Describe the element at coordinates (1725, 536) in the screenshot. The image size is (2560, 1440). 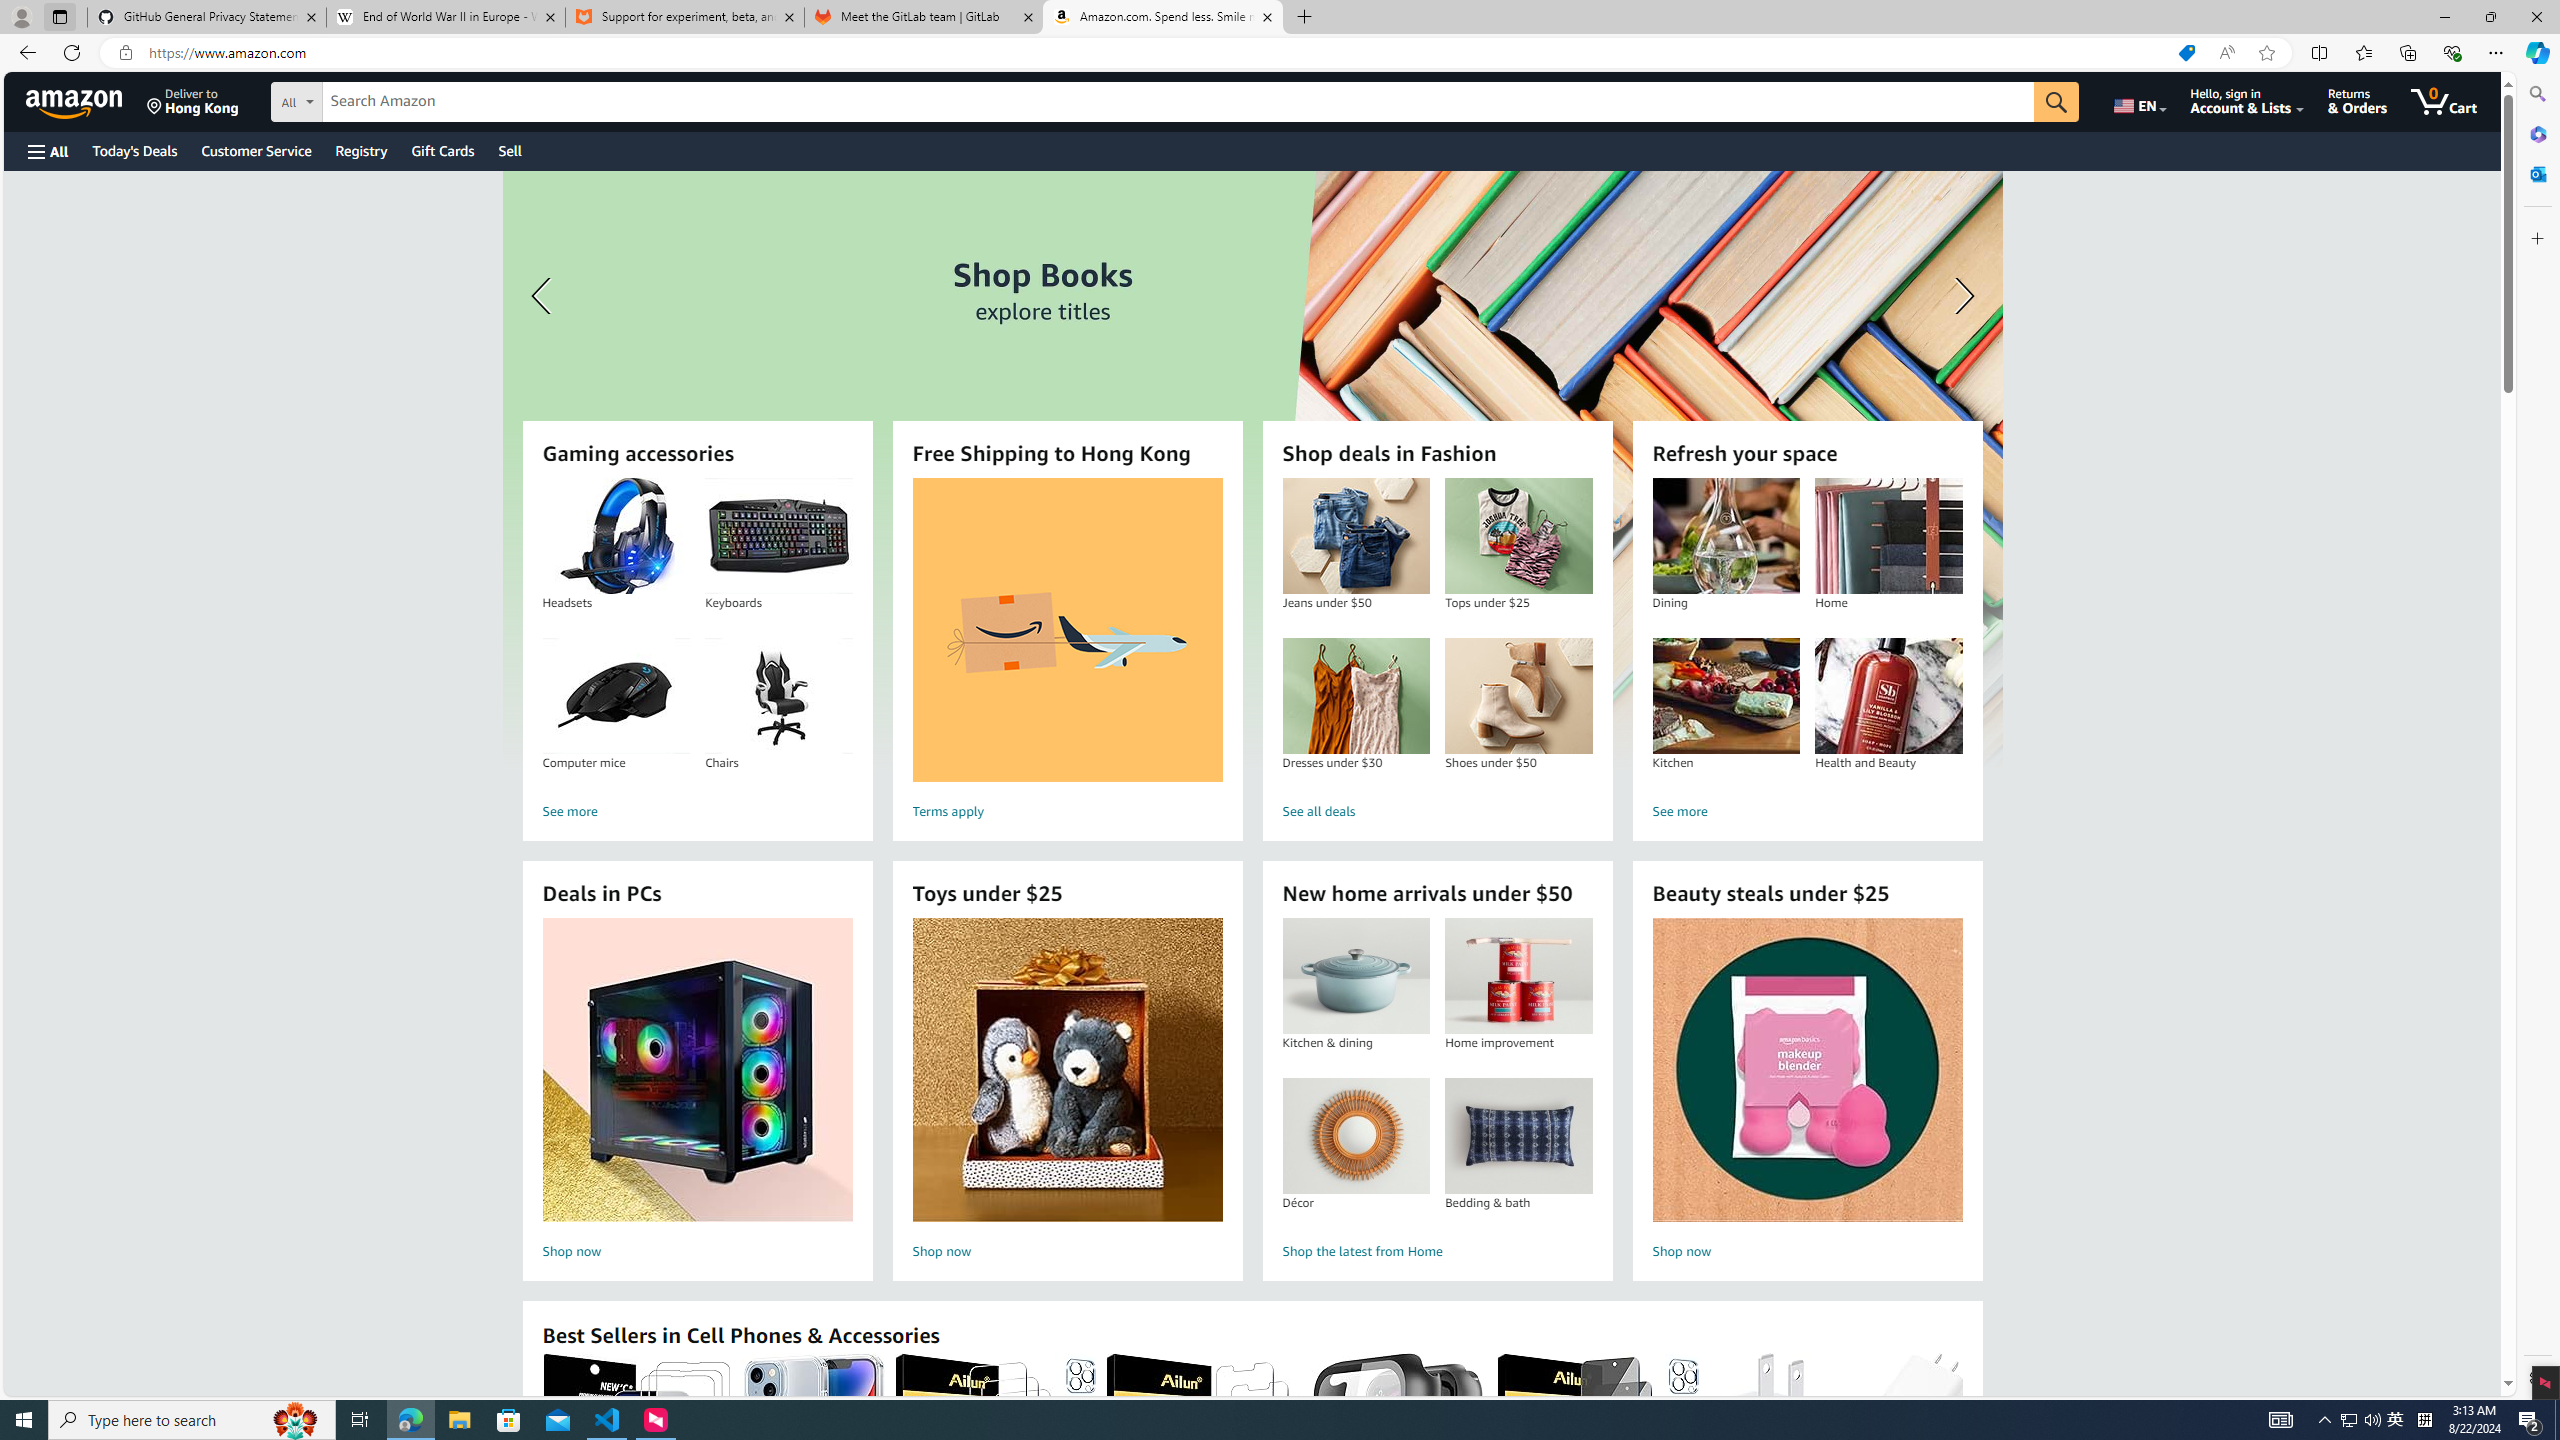
I see `Dining` at that location.